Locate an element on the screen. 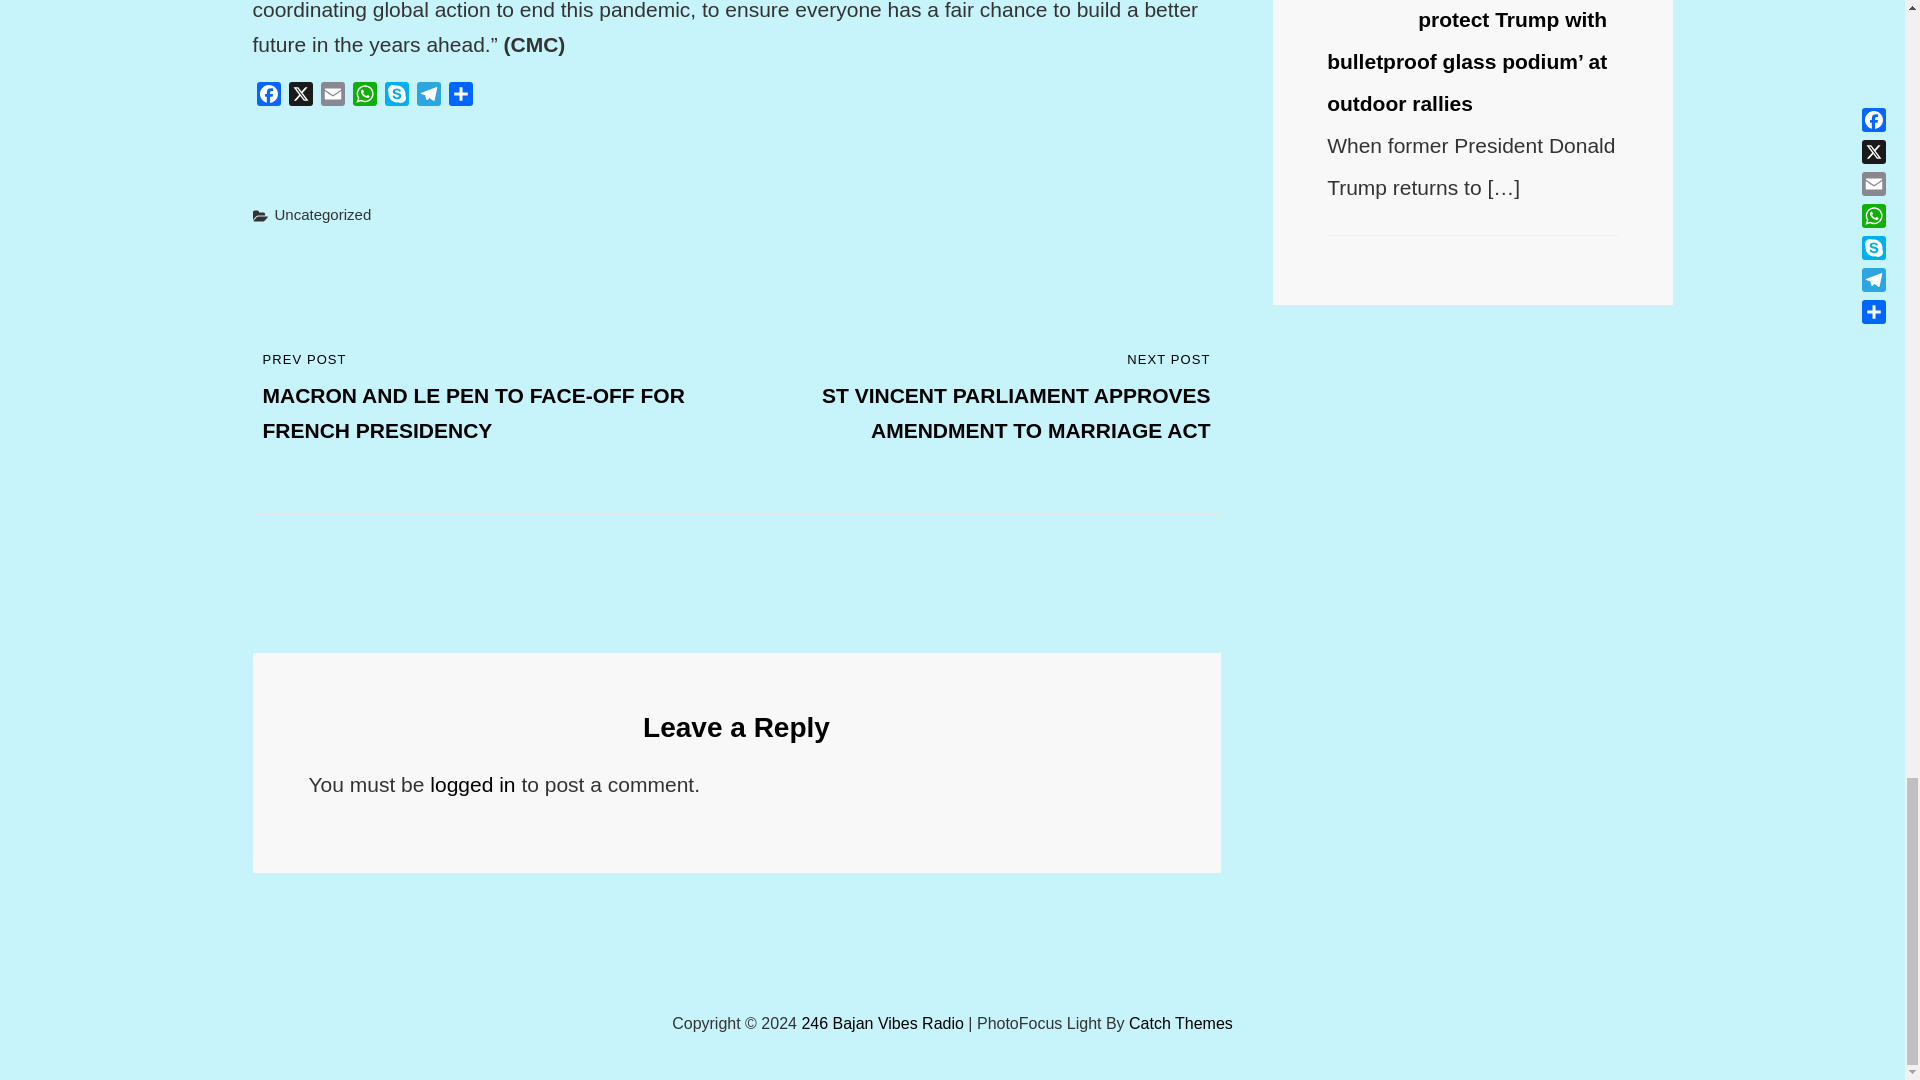  logged in is located at coordinates (472, 784).